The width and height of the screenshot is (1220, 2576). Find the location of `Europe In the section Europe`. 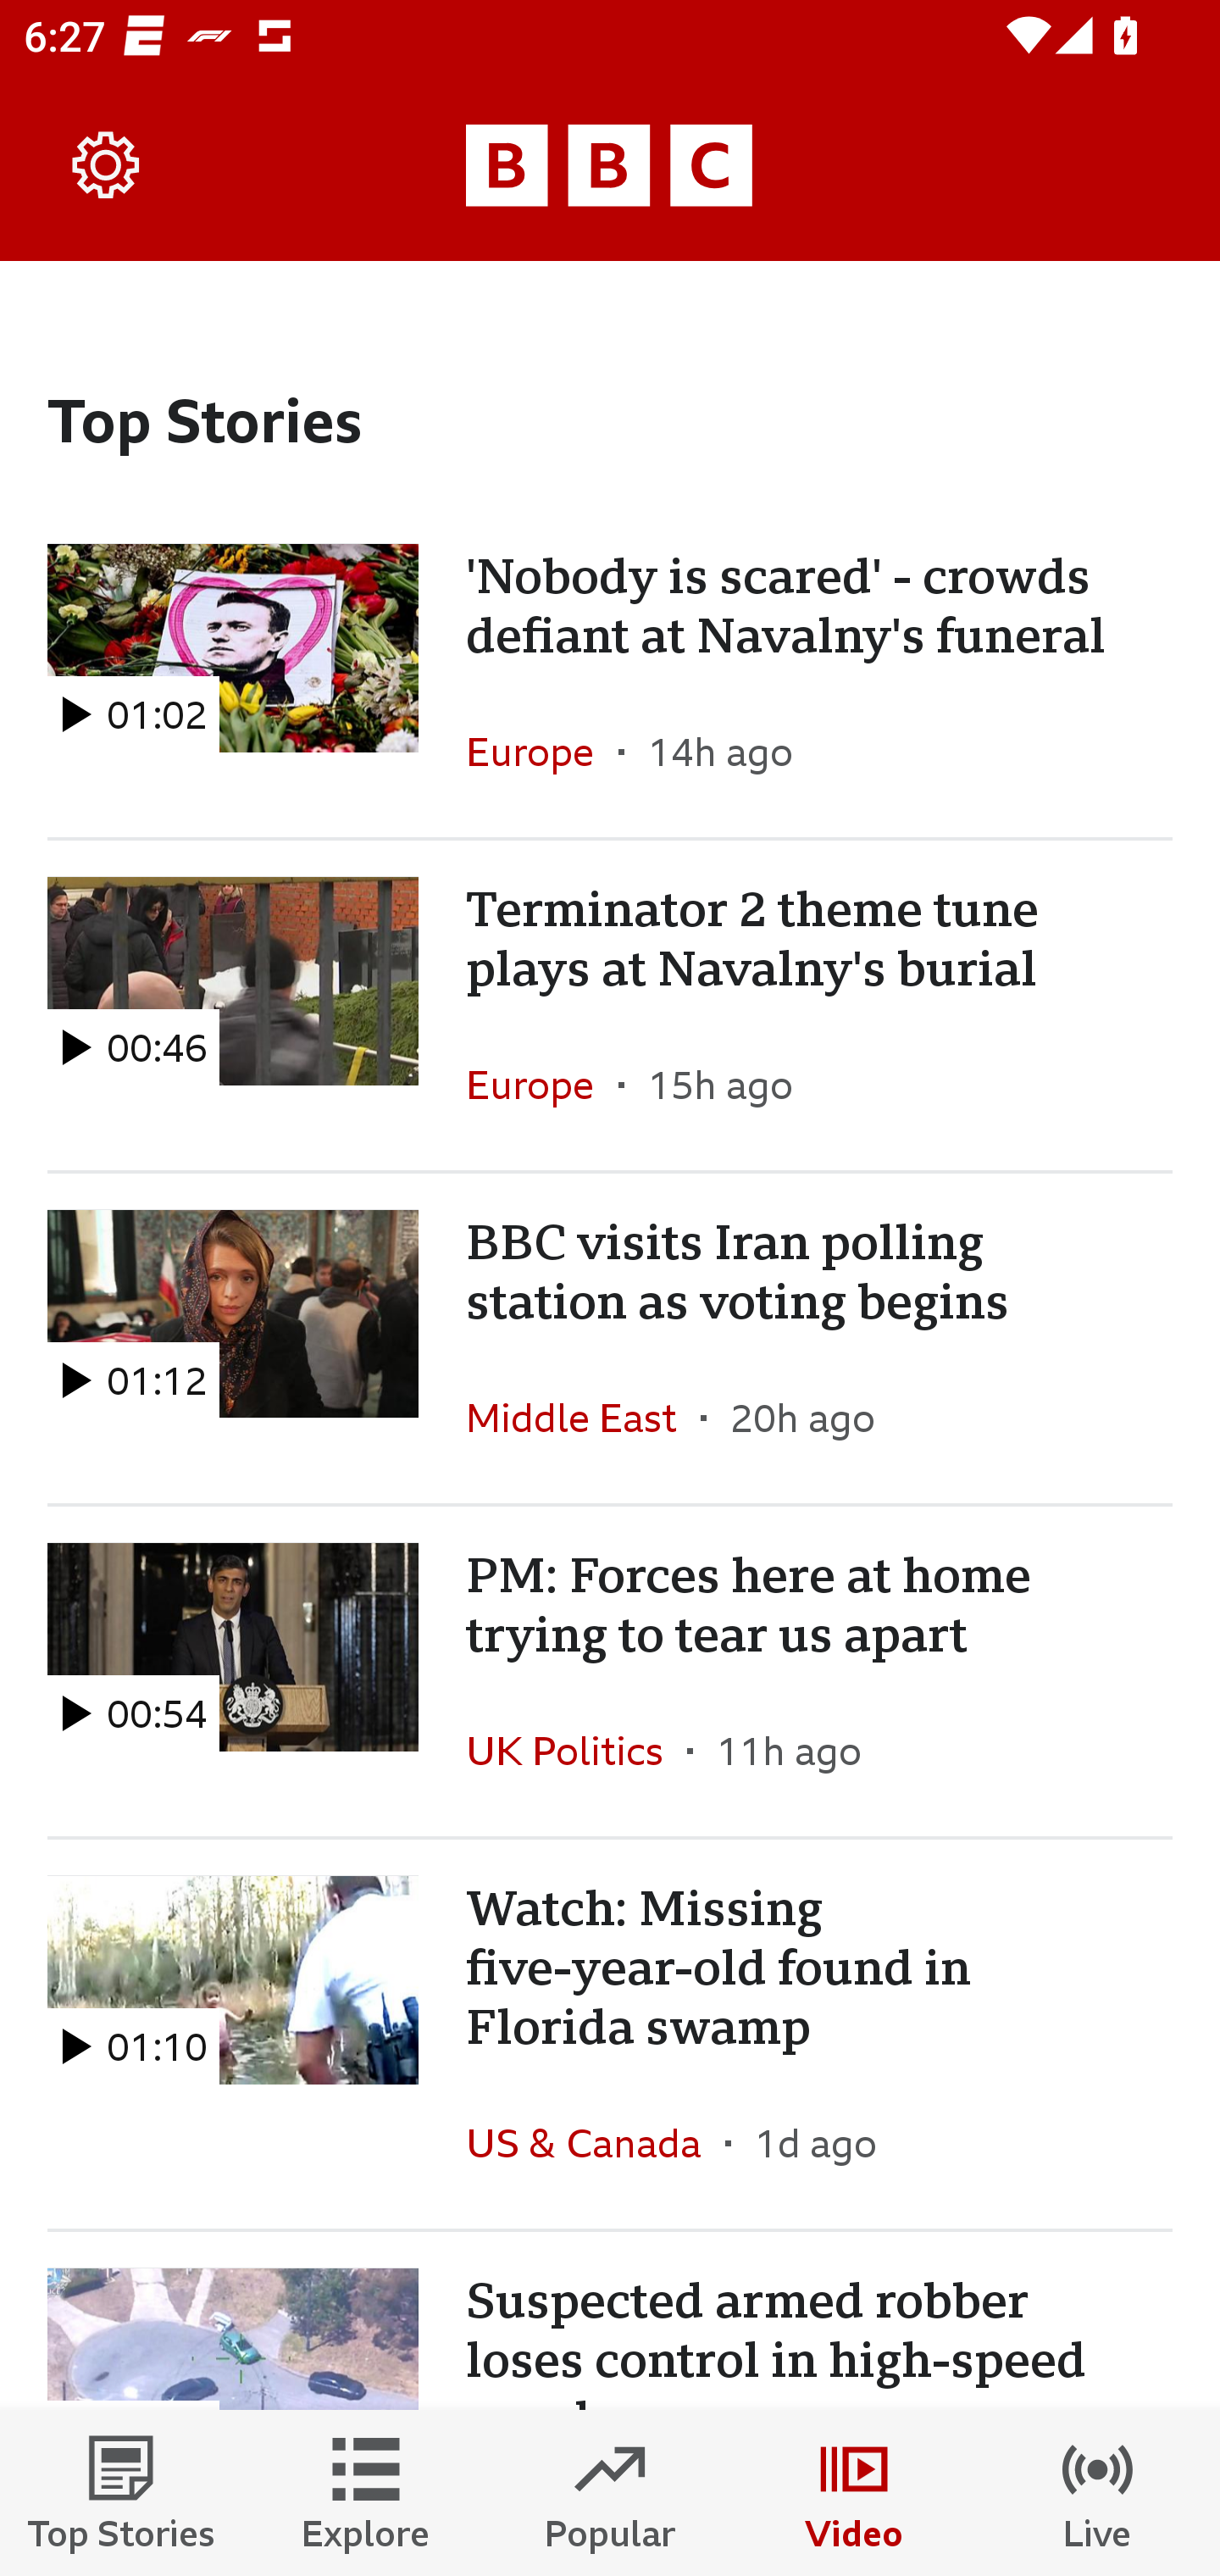

Europe In the section Europe is located at coordinates (542, 1085).